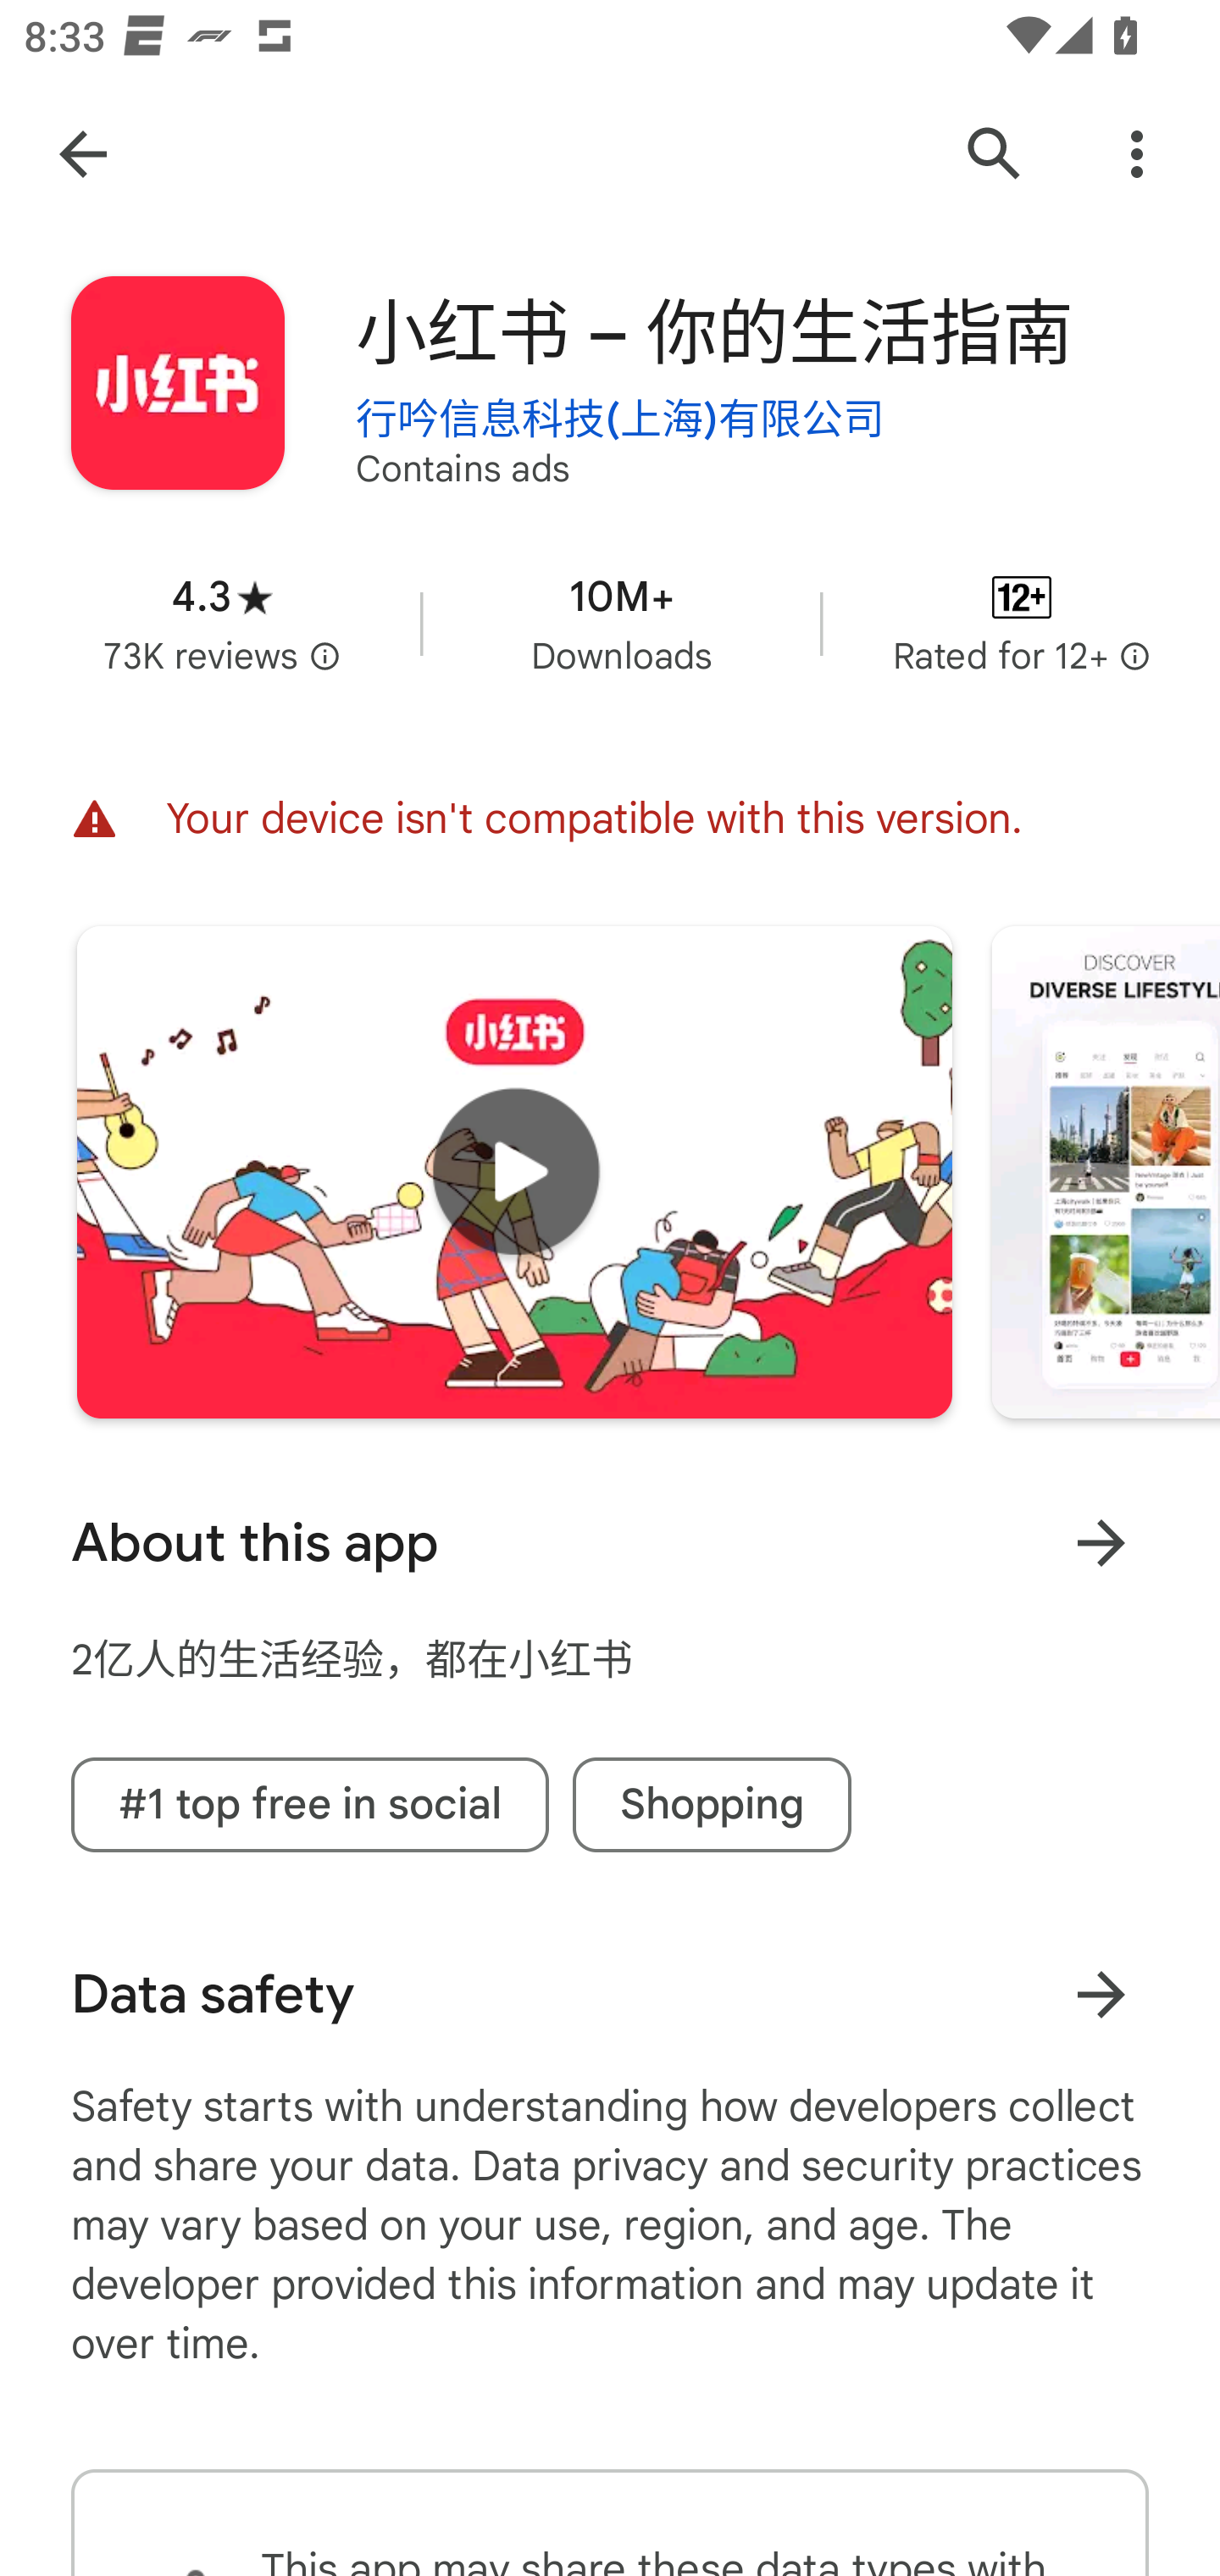 This screenshot has width=1220, height=2576. I want to click on Learn more about data safety, so click(1101, 1995).